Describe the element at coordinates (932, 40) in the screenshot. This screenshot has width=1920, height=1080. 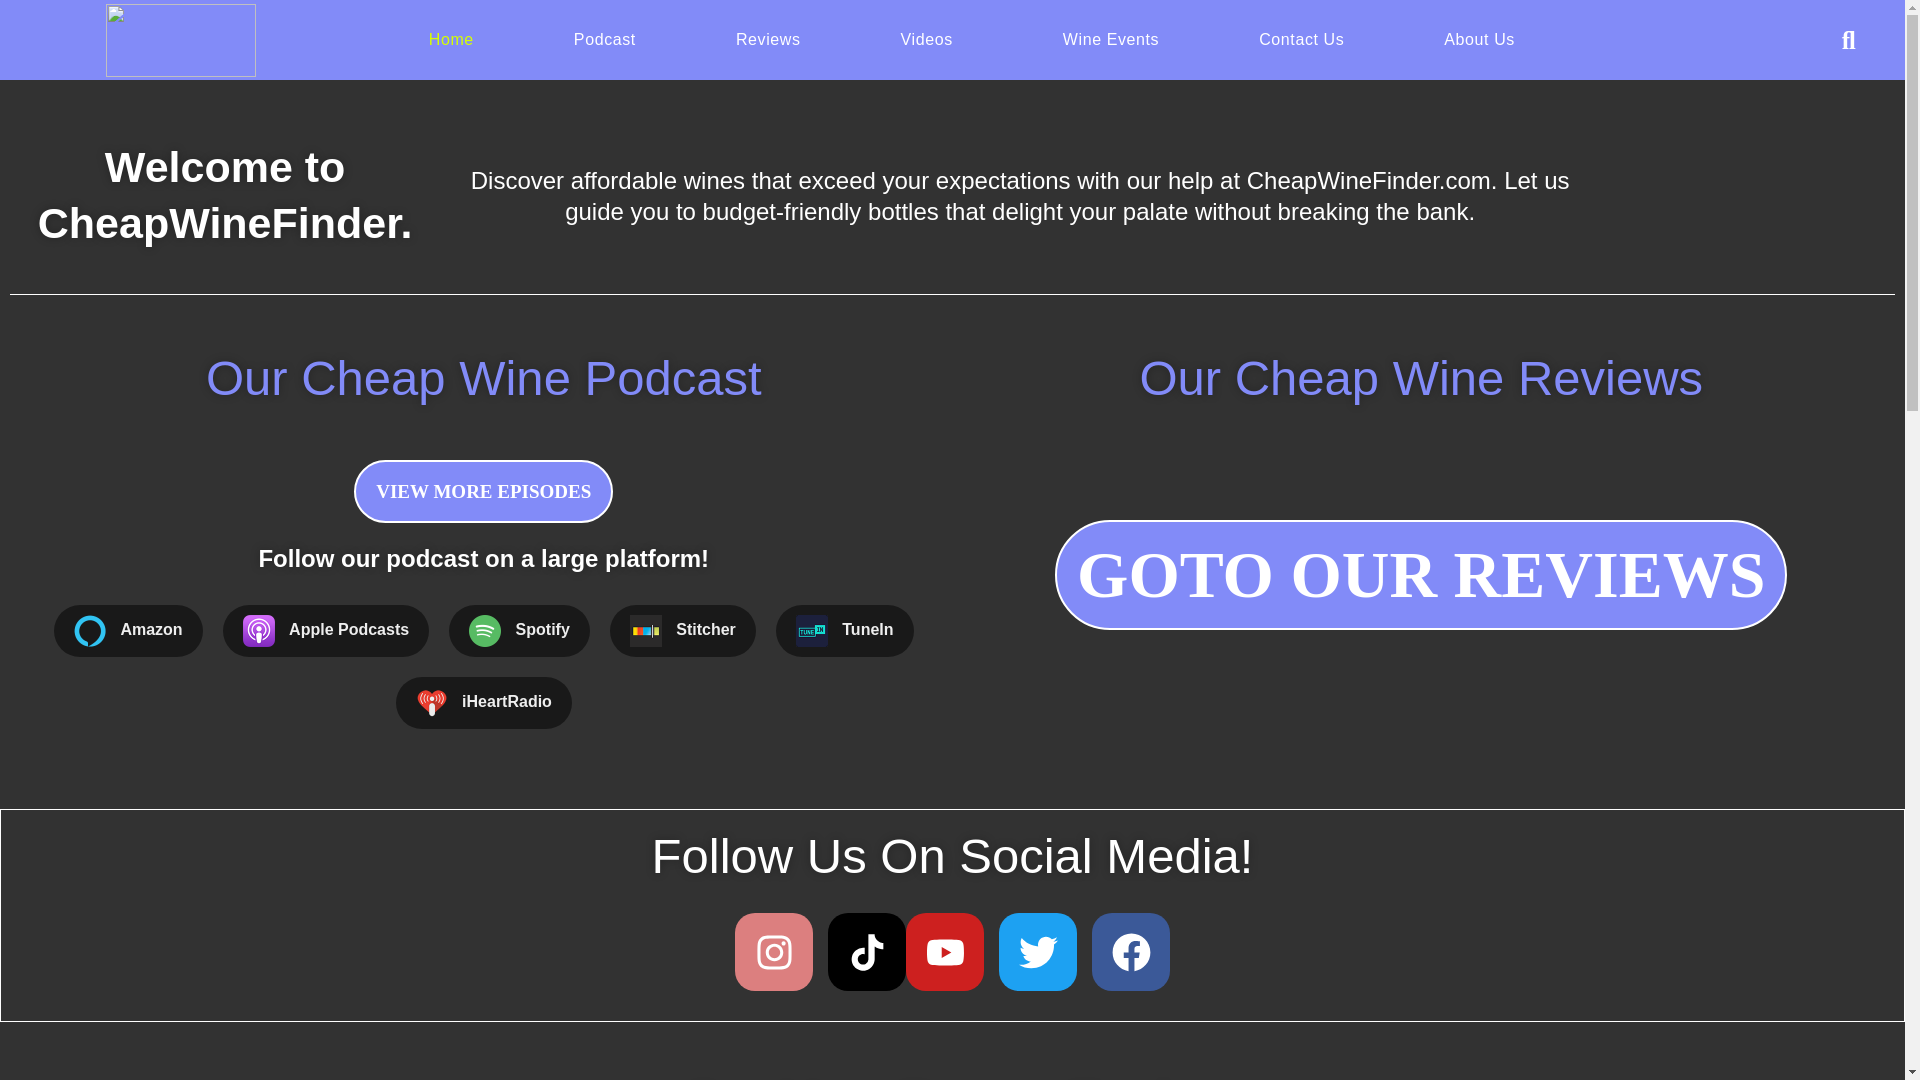
I see `Videos` at that location.